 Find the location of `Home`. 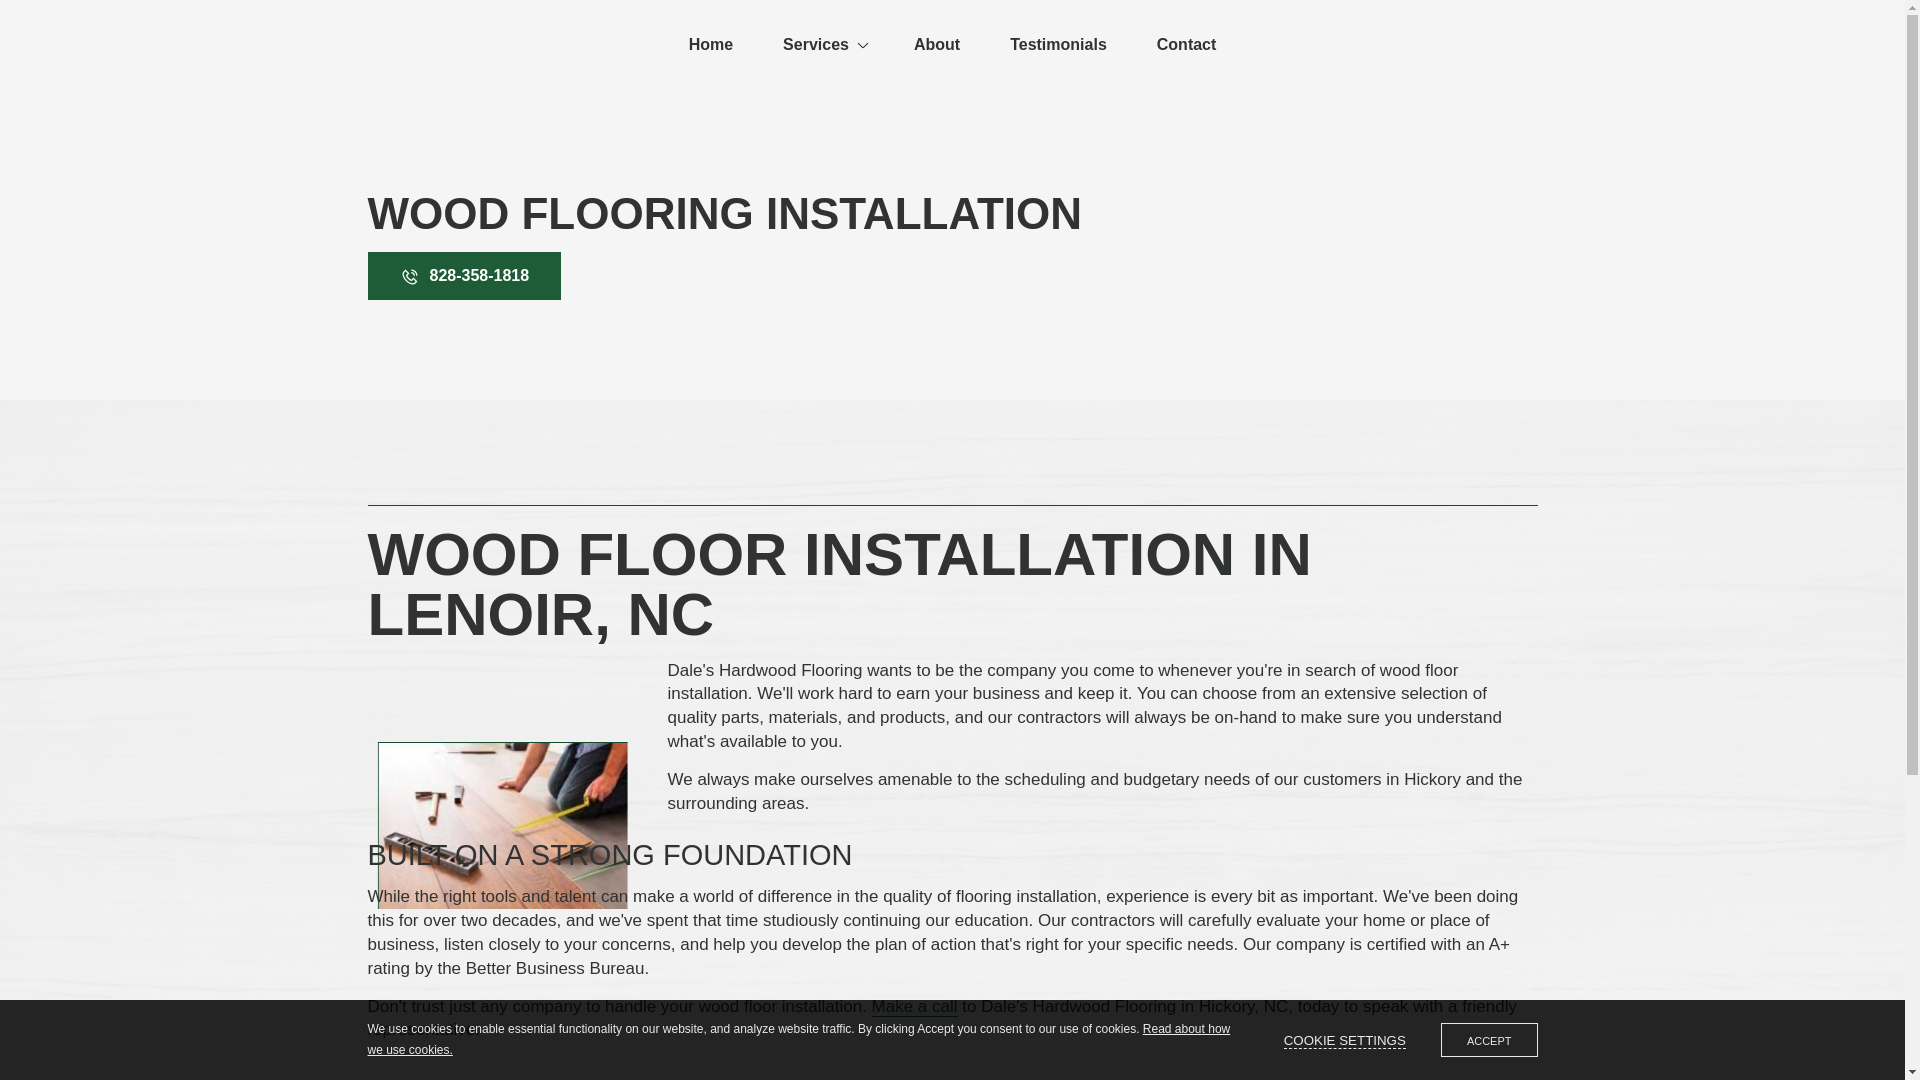

Home is located at coordinates (710, 44).